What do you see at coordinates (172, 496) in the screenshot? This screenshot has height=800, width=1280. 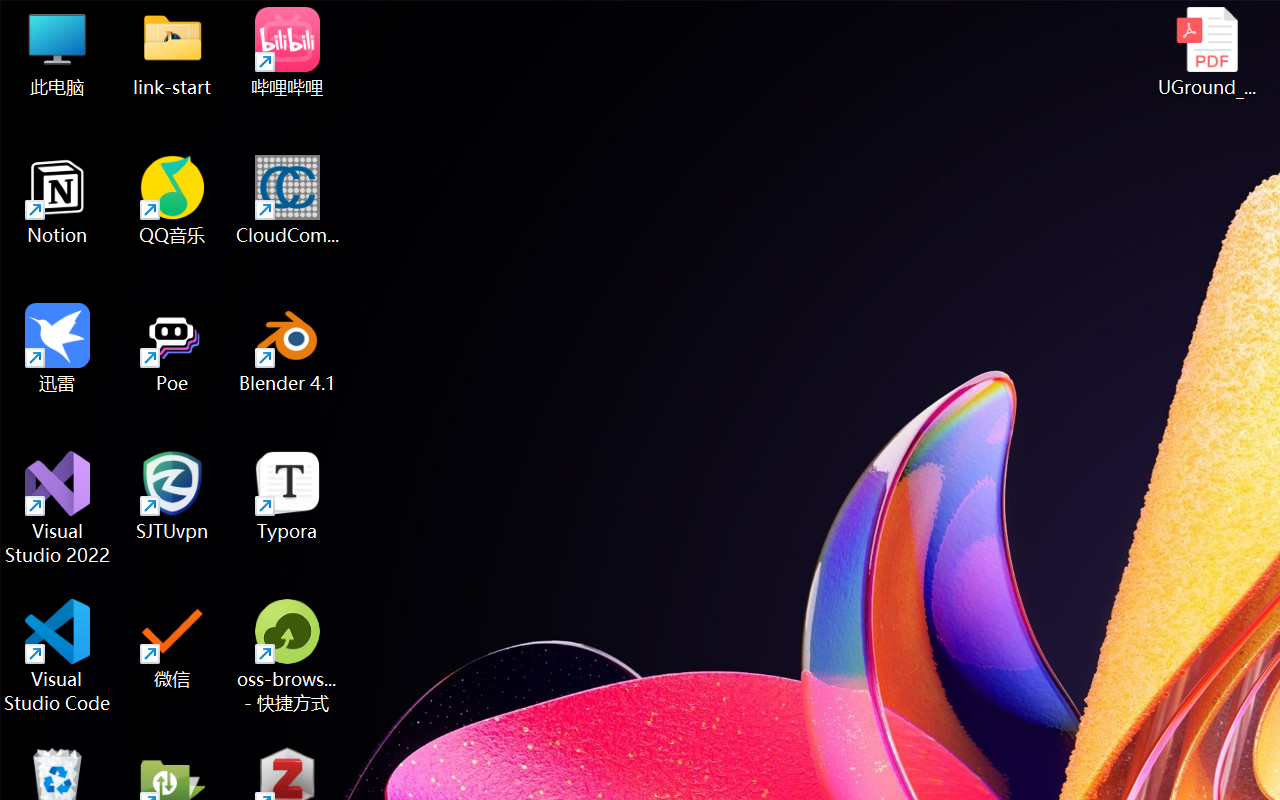 I see `SJTUvpn` at bounding box center [172, 496].